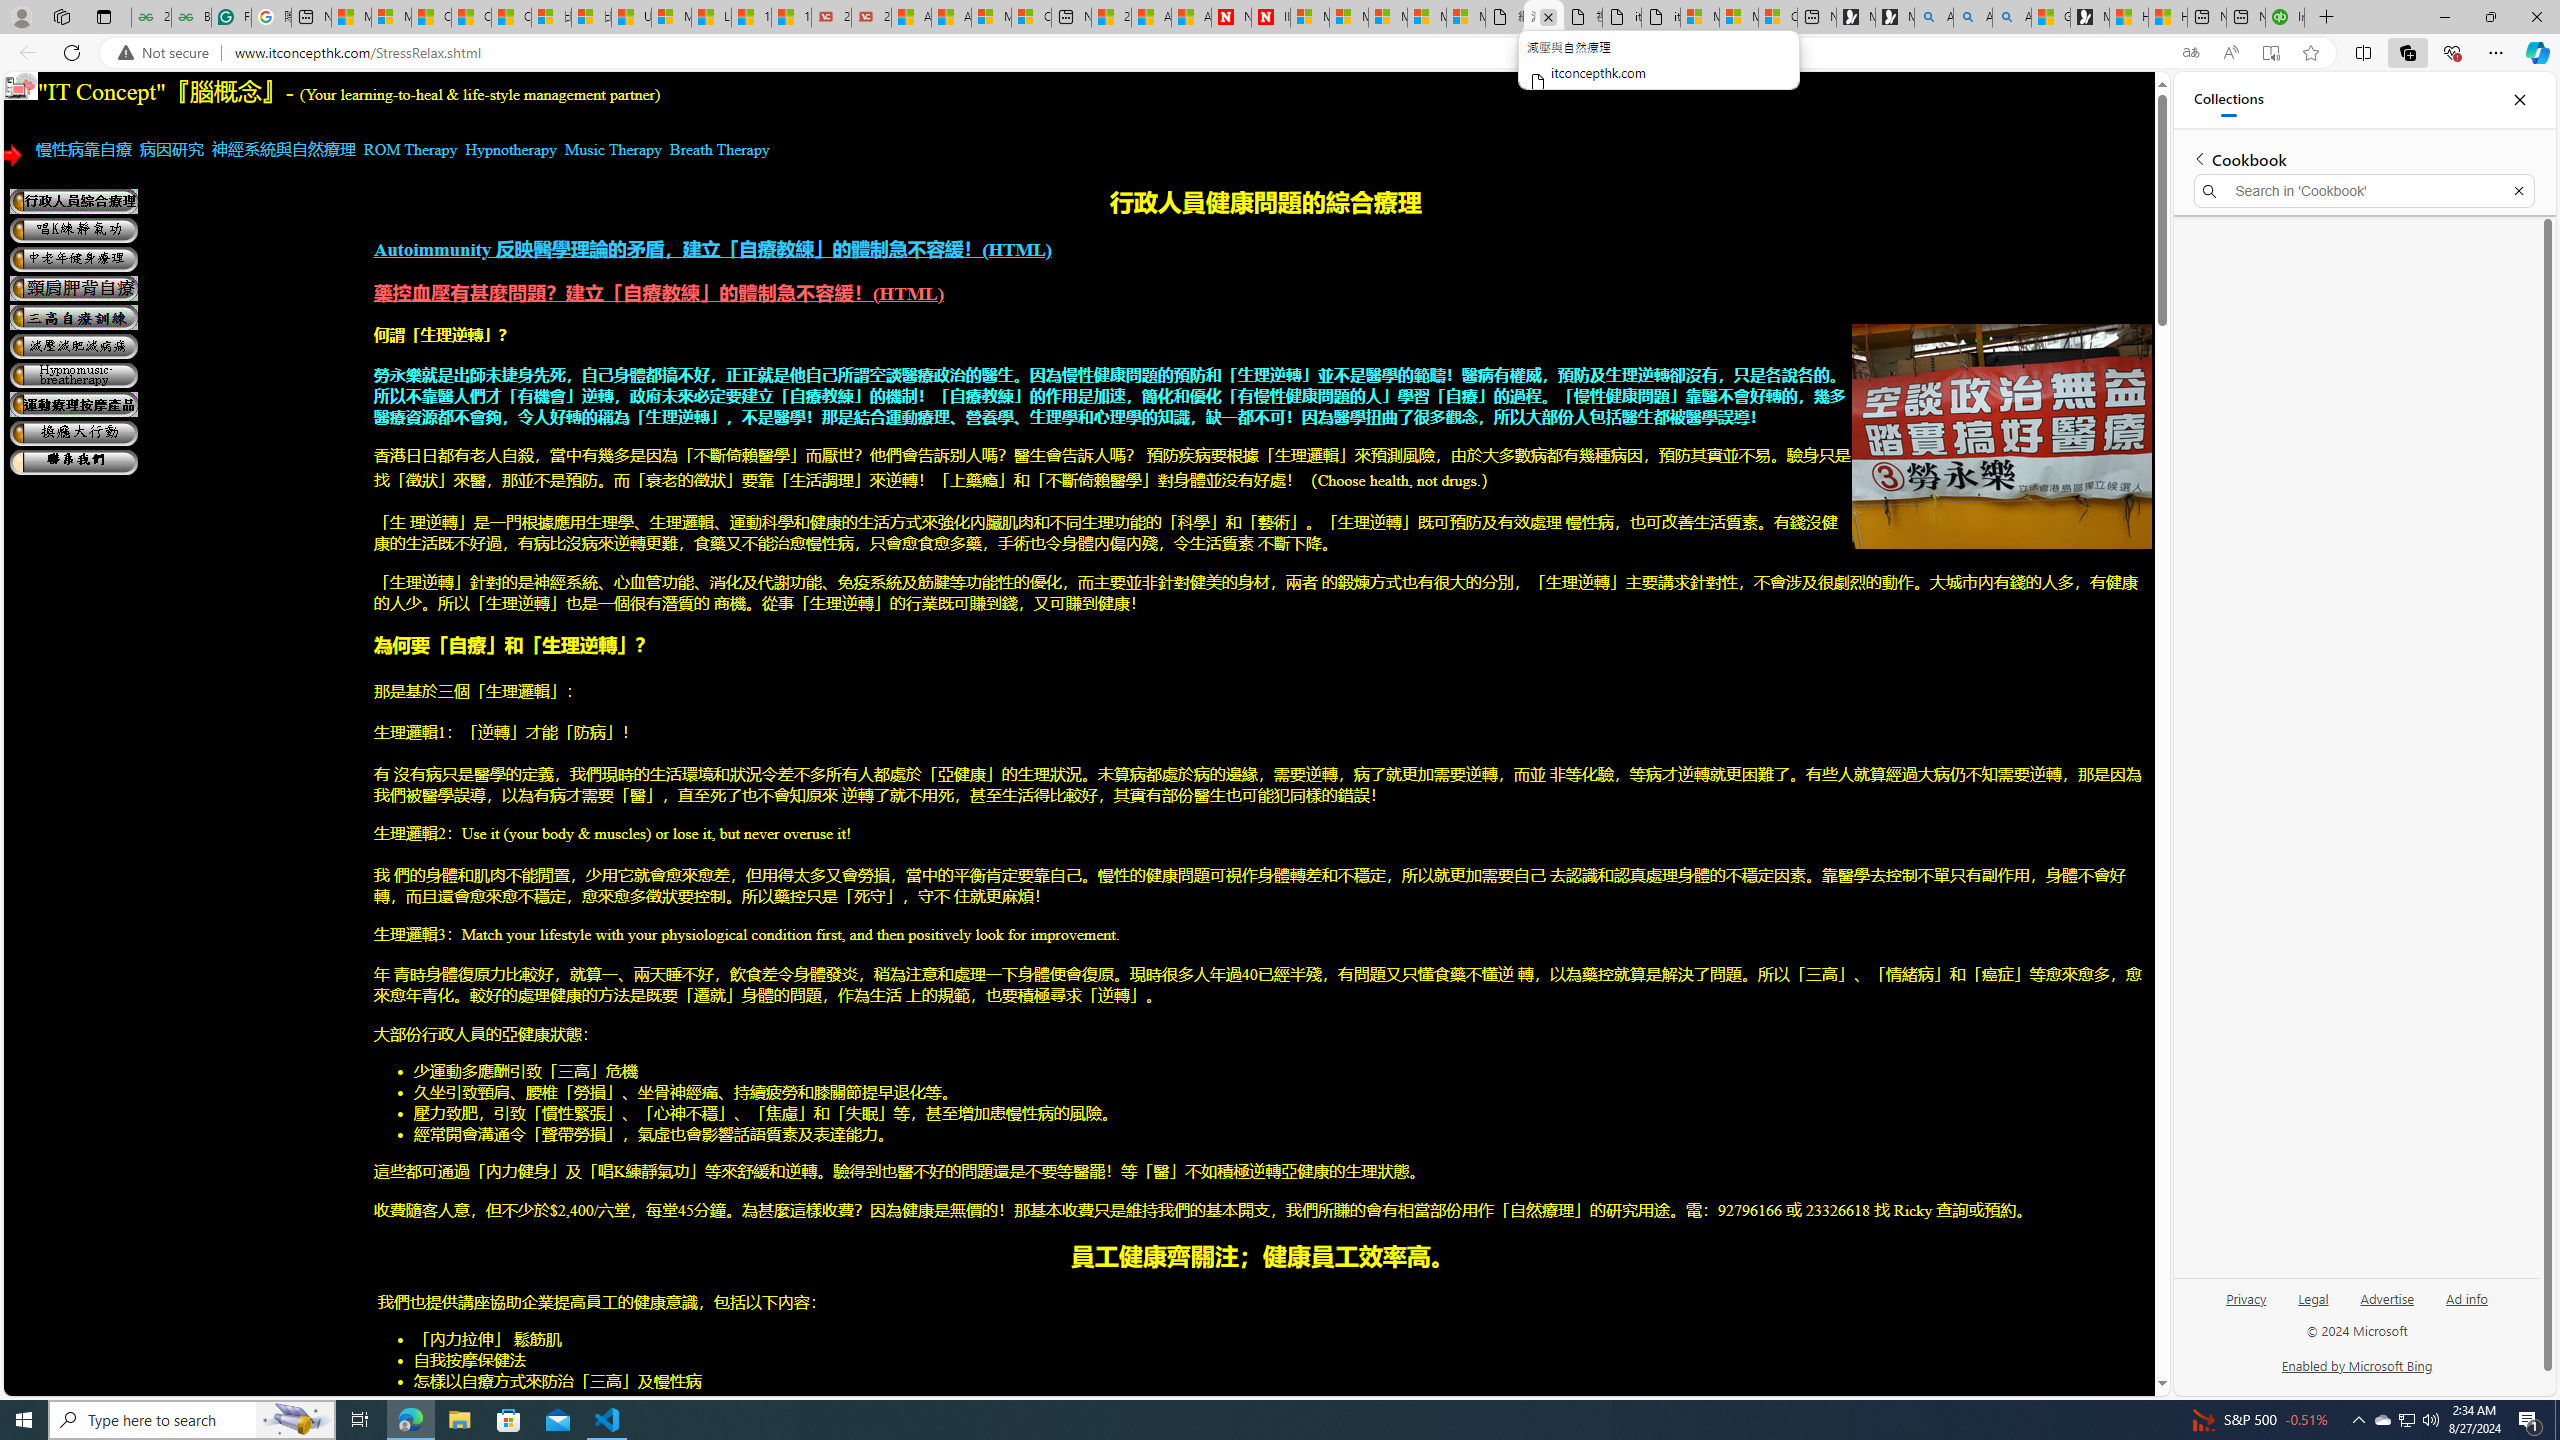 The height and width of the screenshot is (1440, 2560). Describe the element at coordinates (872, 17) in the screenshot. I see `21 Movies That Outdid the Books They Were Based On` at that location.